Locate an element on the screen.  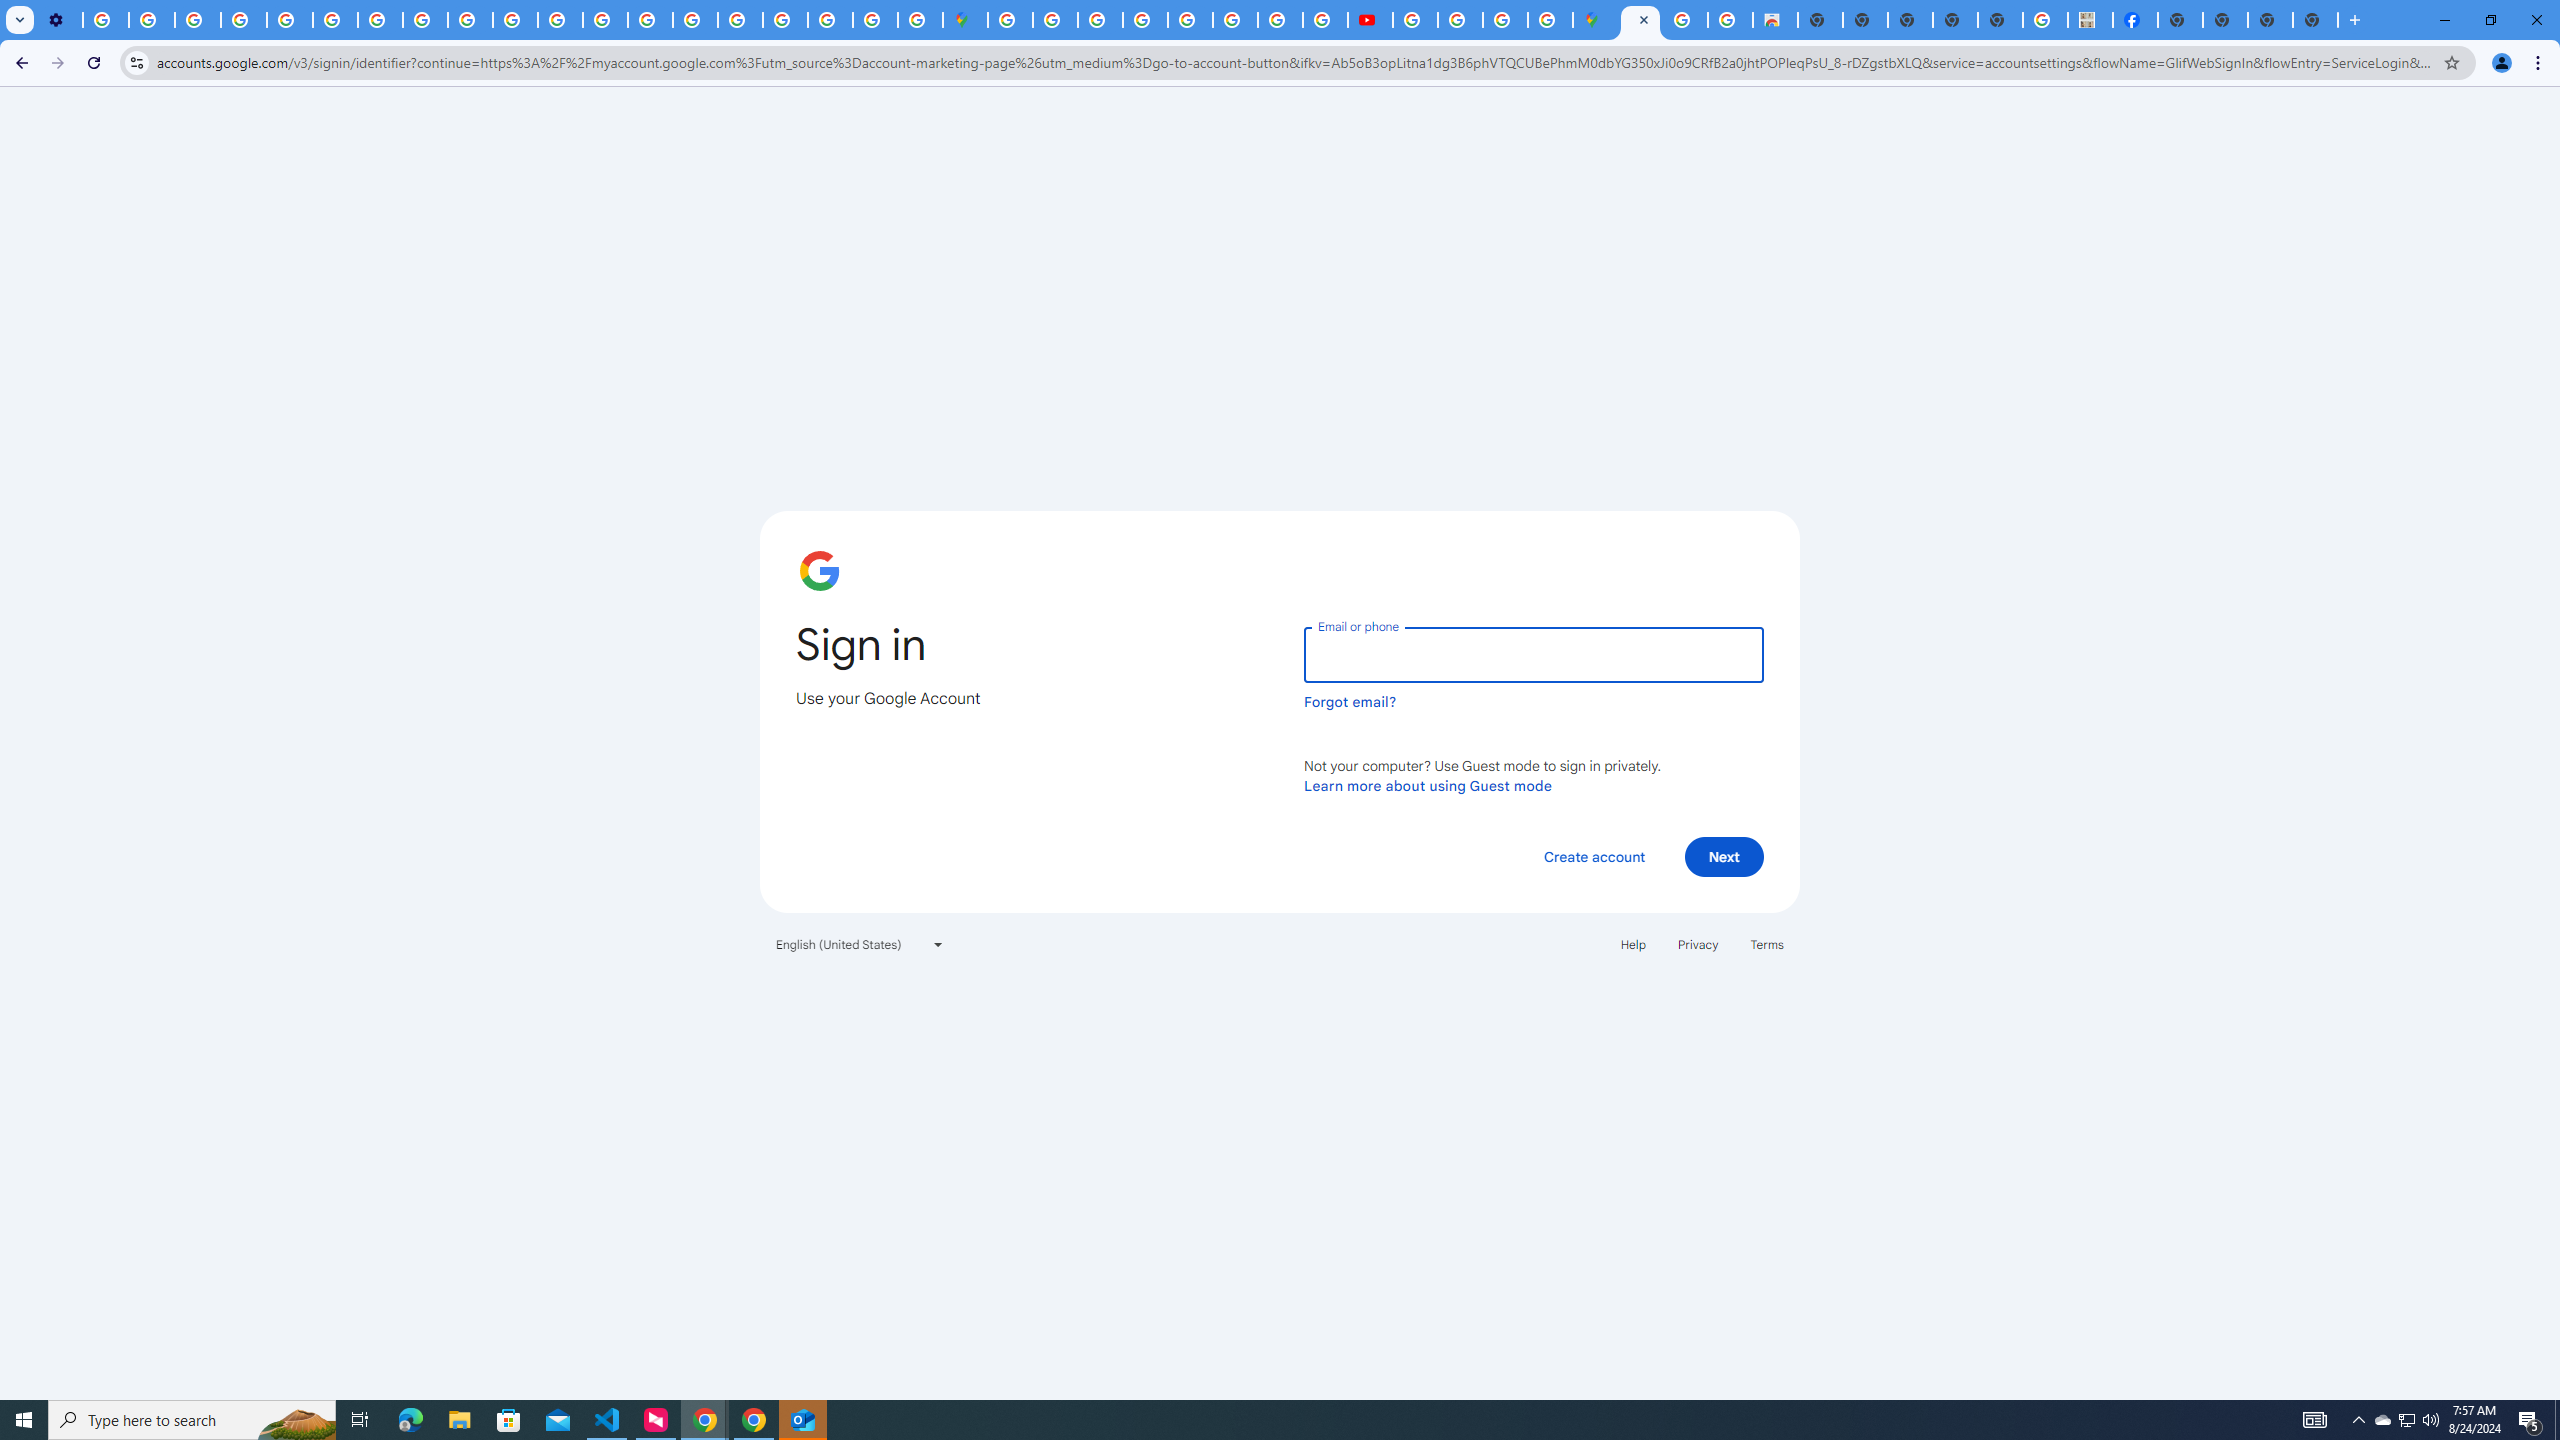
Bookmark this tab is located at coordinates (2450, 62).